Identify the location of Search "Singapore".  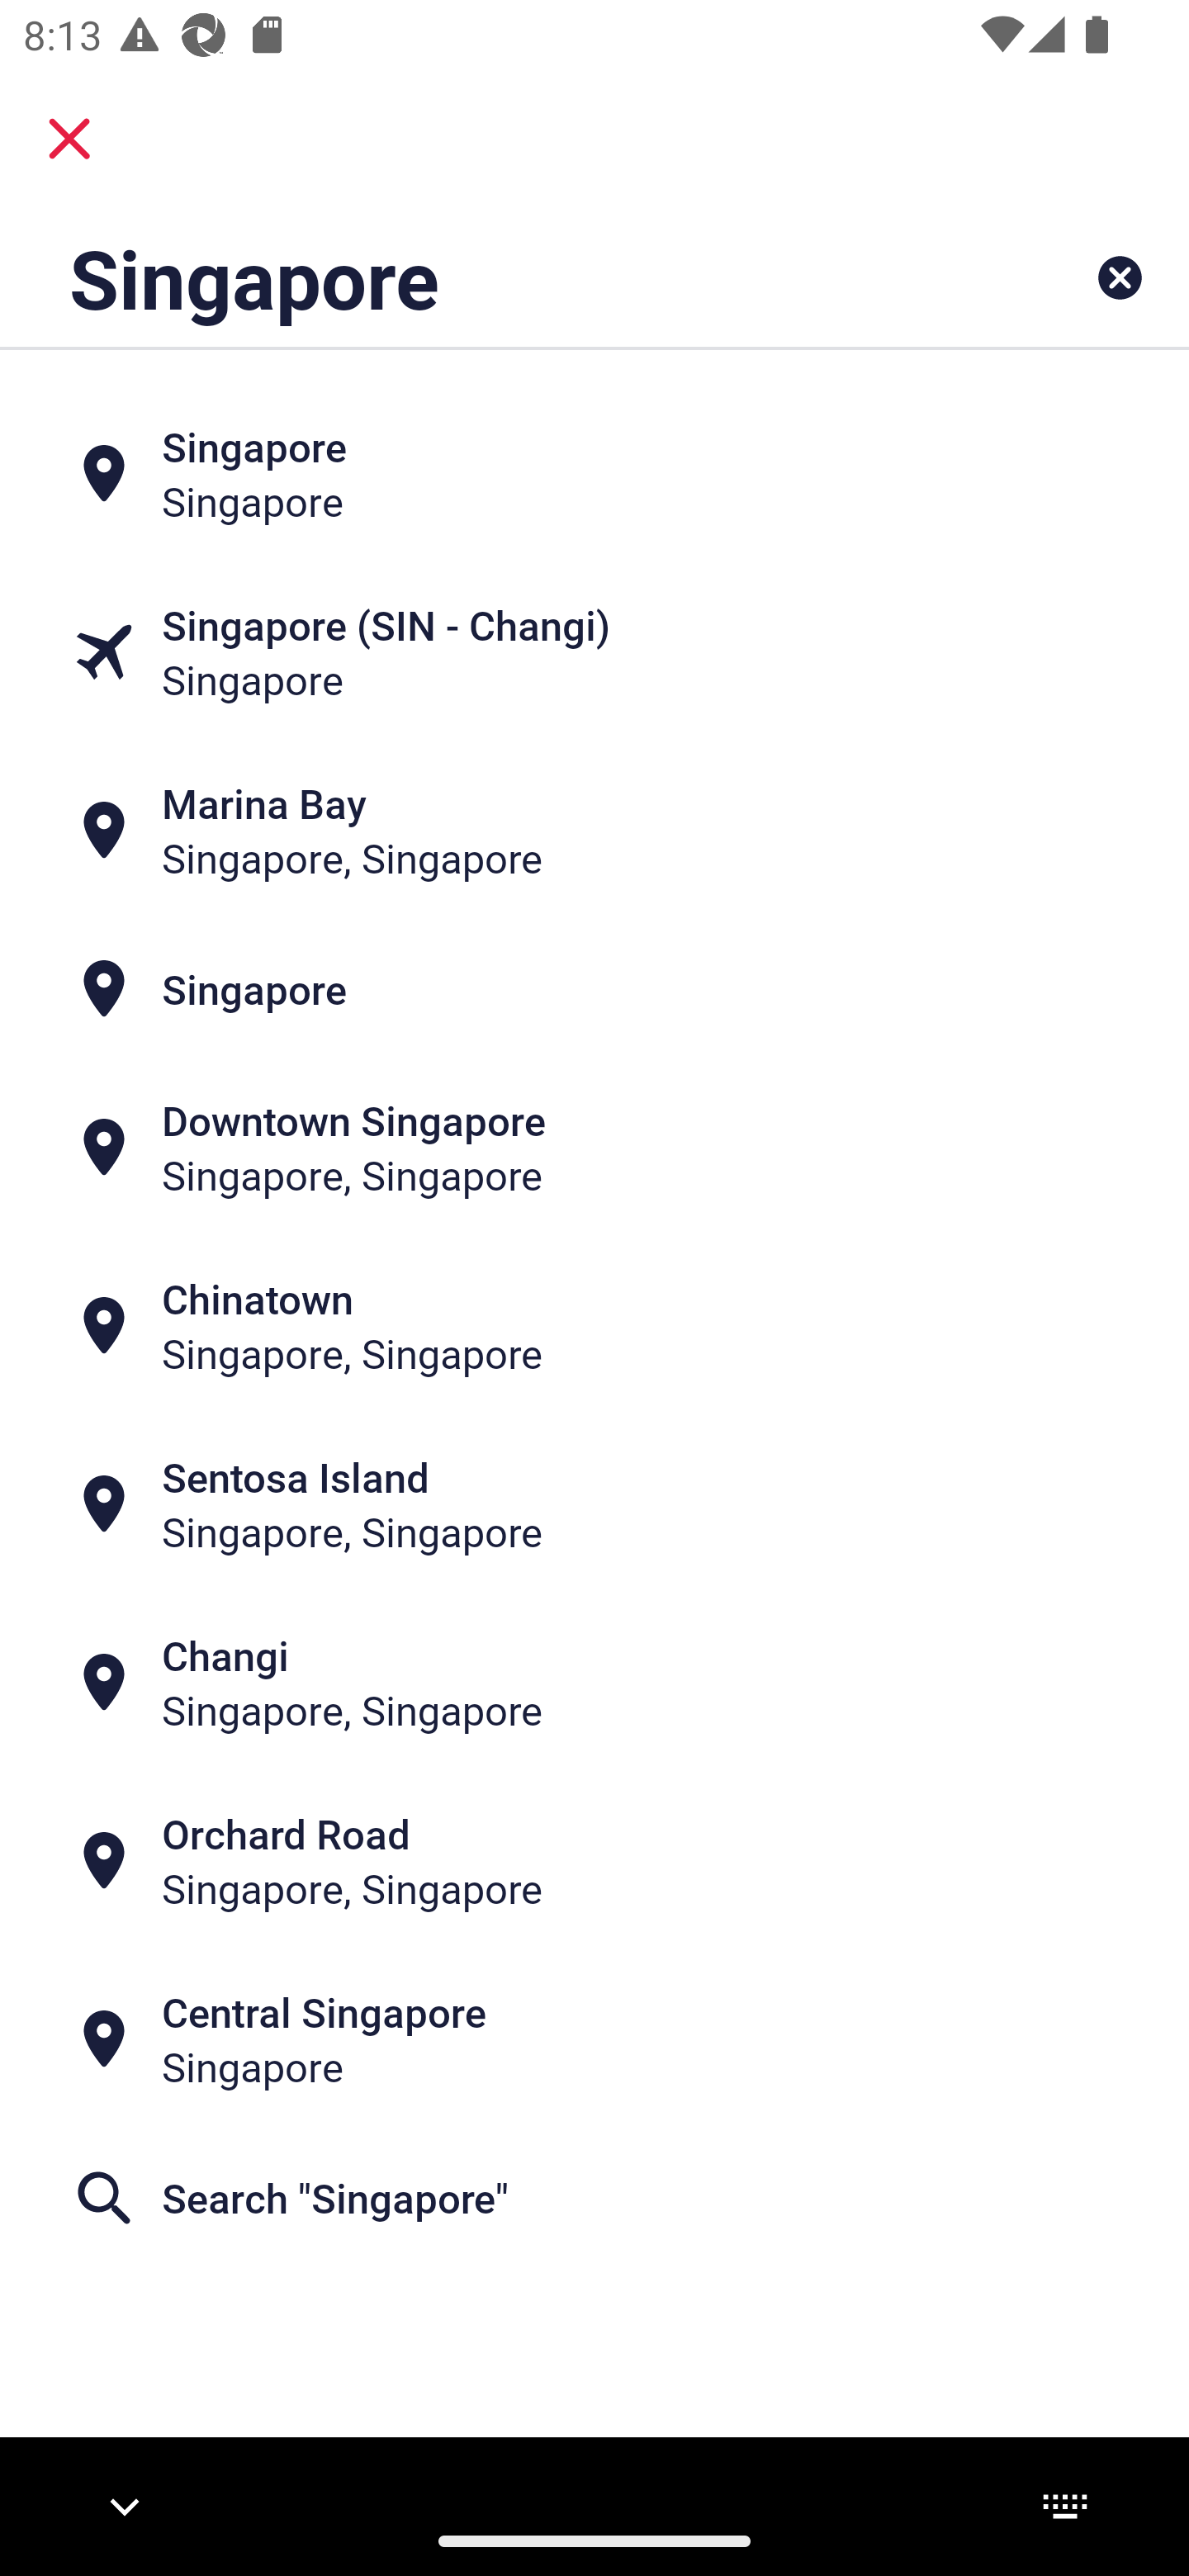
(594, 2197).